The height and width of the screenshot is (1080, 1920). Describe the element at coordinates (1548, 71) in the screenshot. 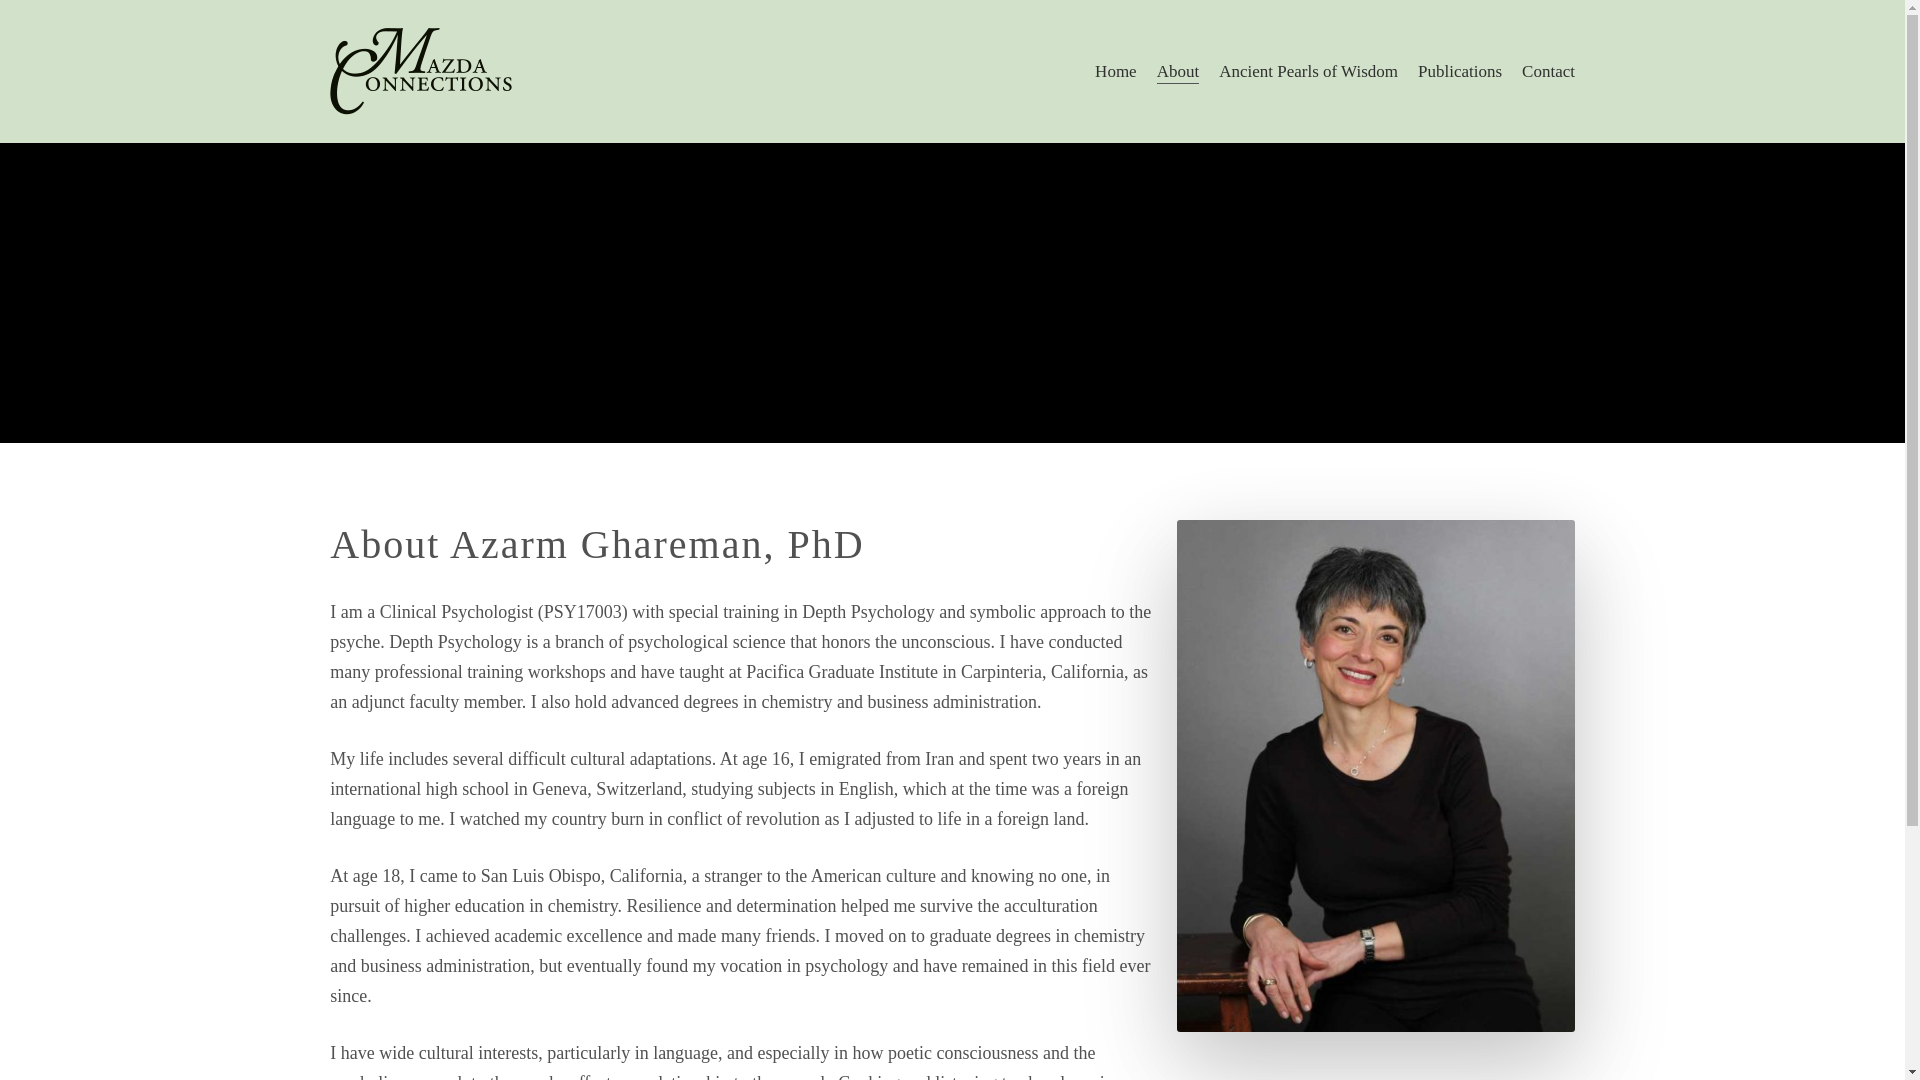

I see `Contact` at that location.